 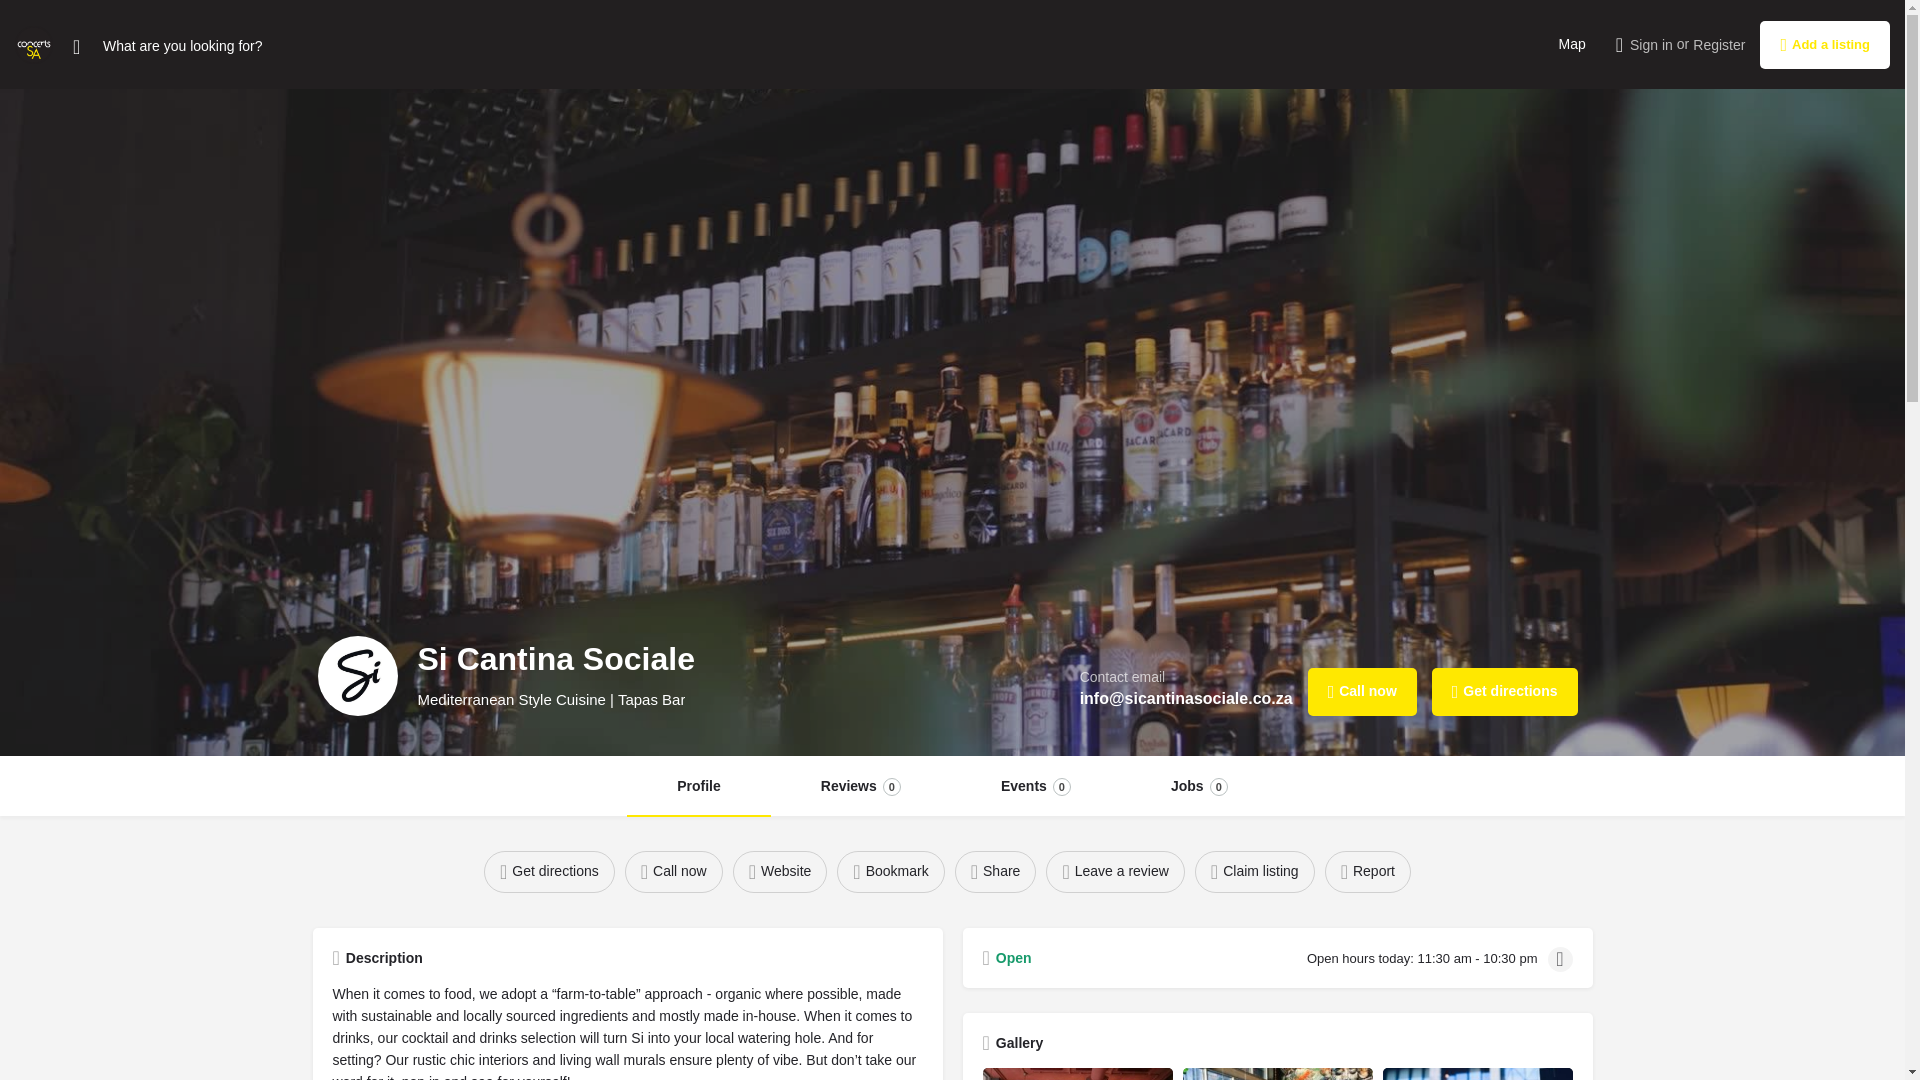 What do you see at coordinates (1505, 692) in the screenshot?
I see `Leave a review` at bounding box center [1505, 692].